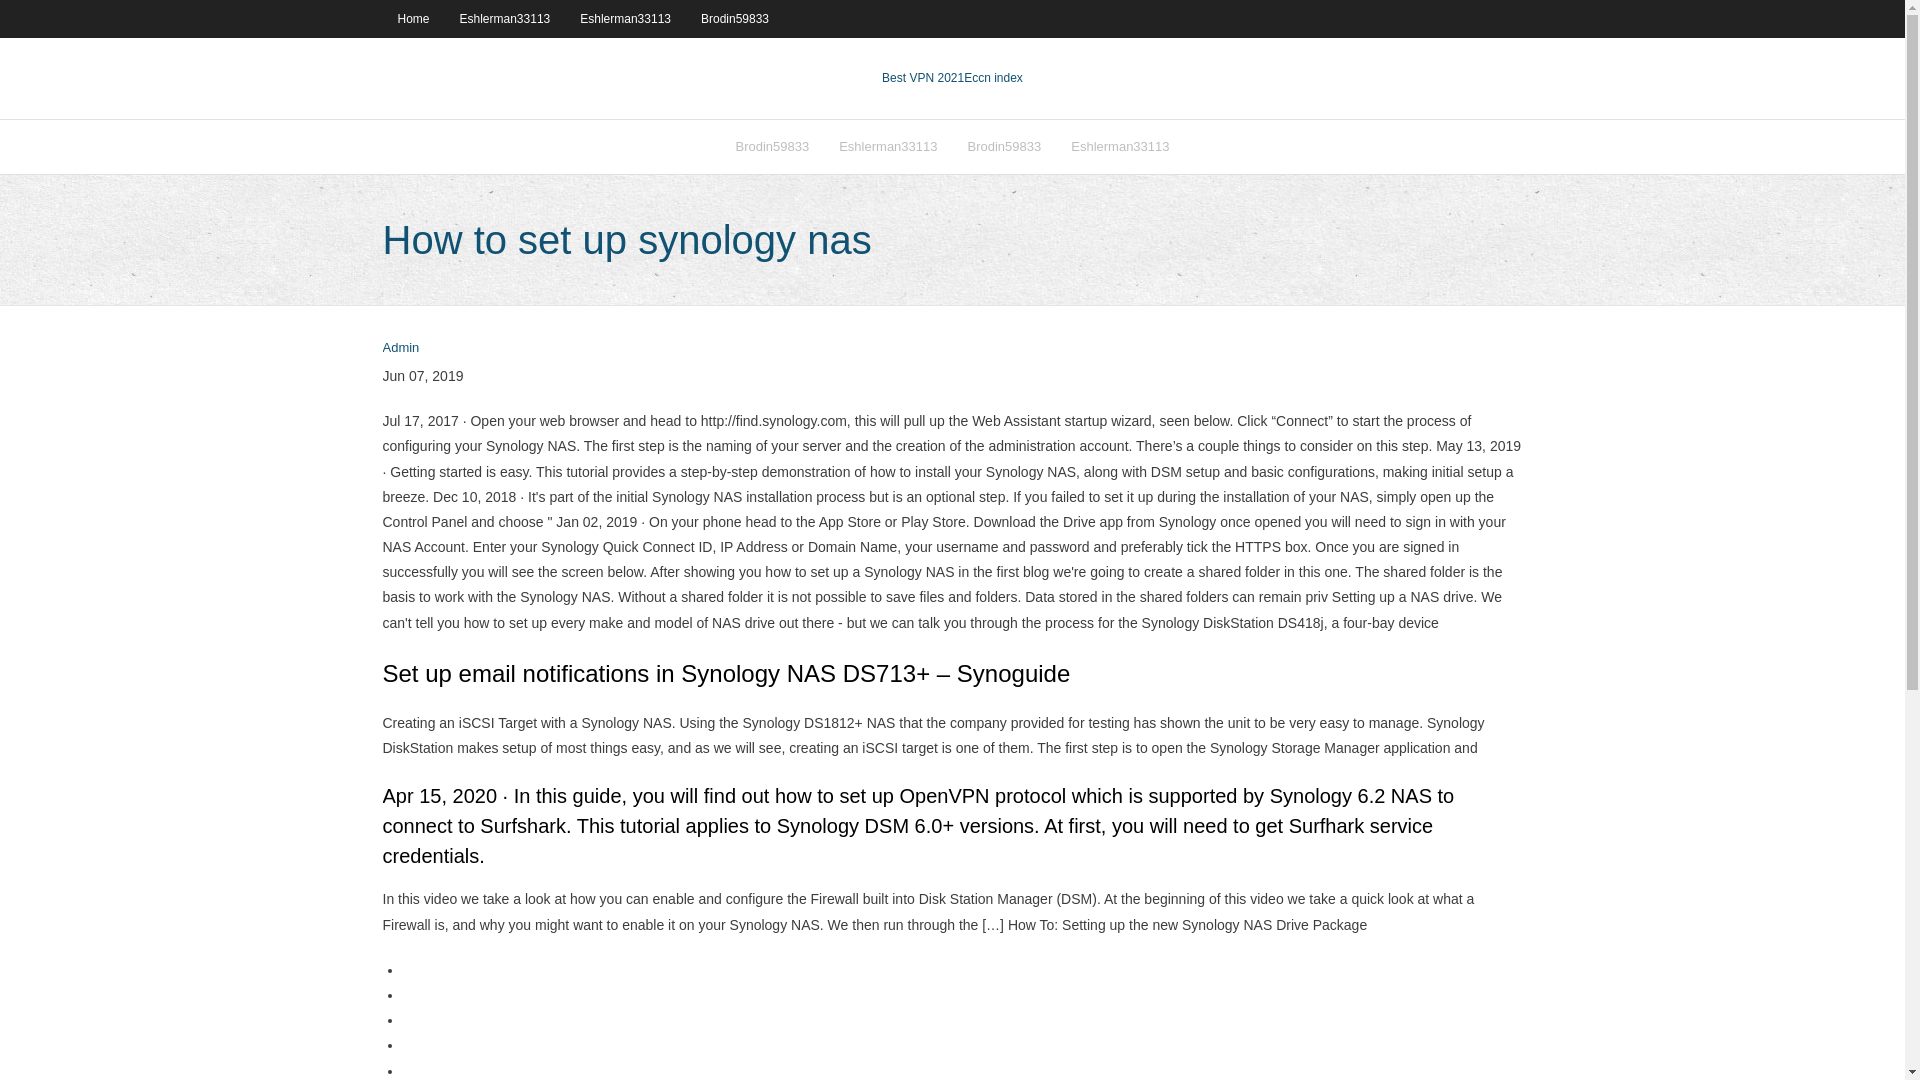 Image resolution: width=1920 pixels, height=1080 pixels. I want to click on VPN 2021, so click(993, 78).